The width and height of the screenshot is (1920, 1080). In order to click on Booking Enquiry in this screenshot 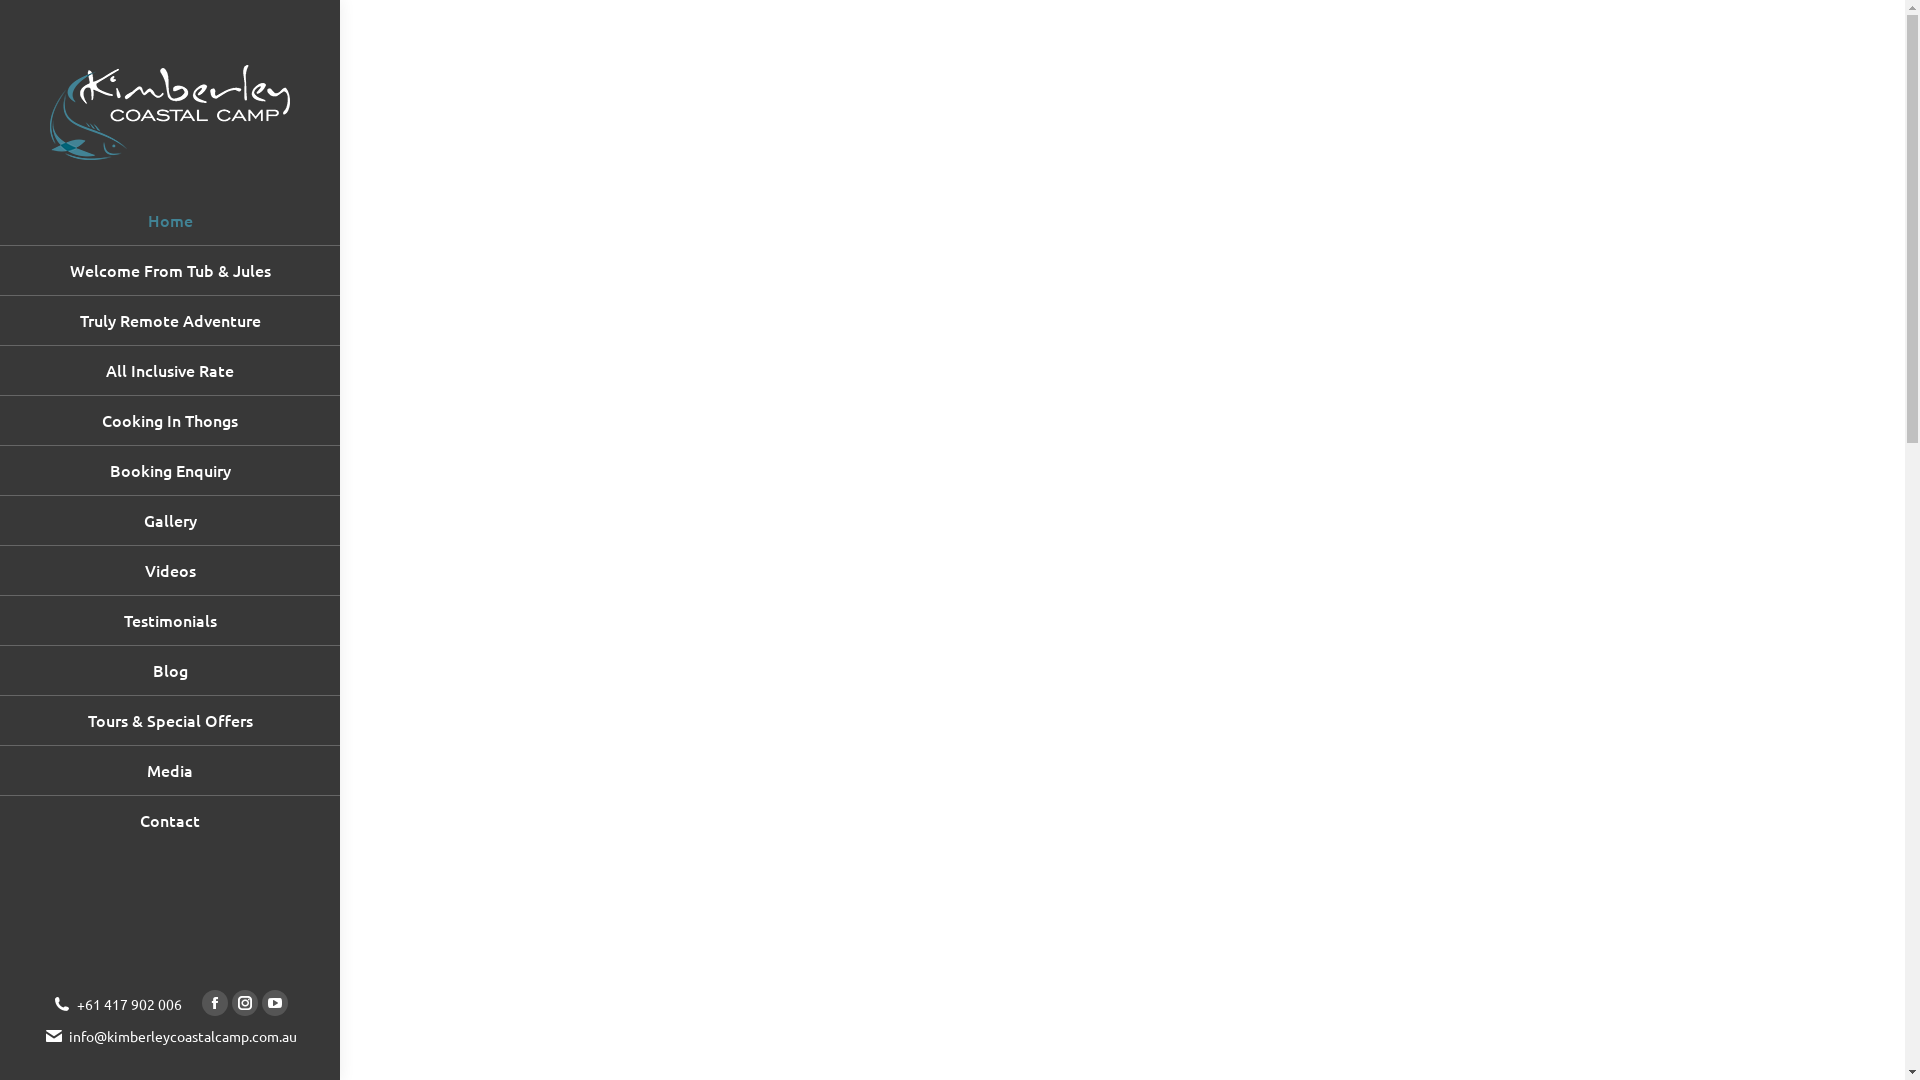, I will do `click(170, 470)`.